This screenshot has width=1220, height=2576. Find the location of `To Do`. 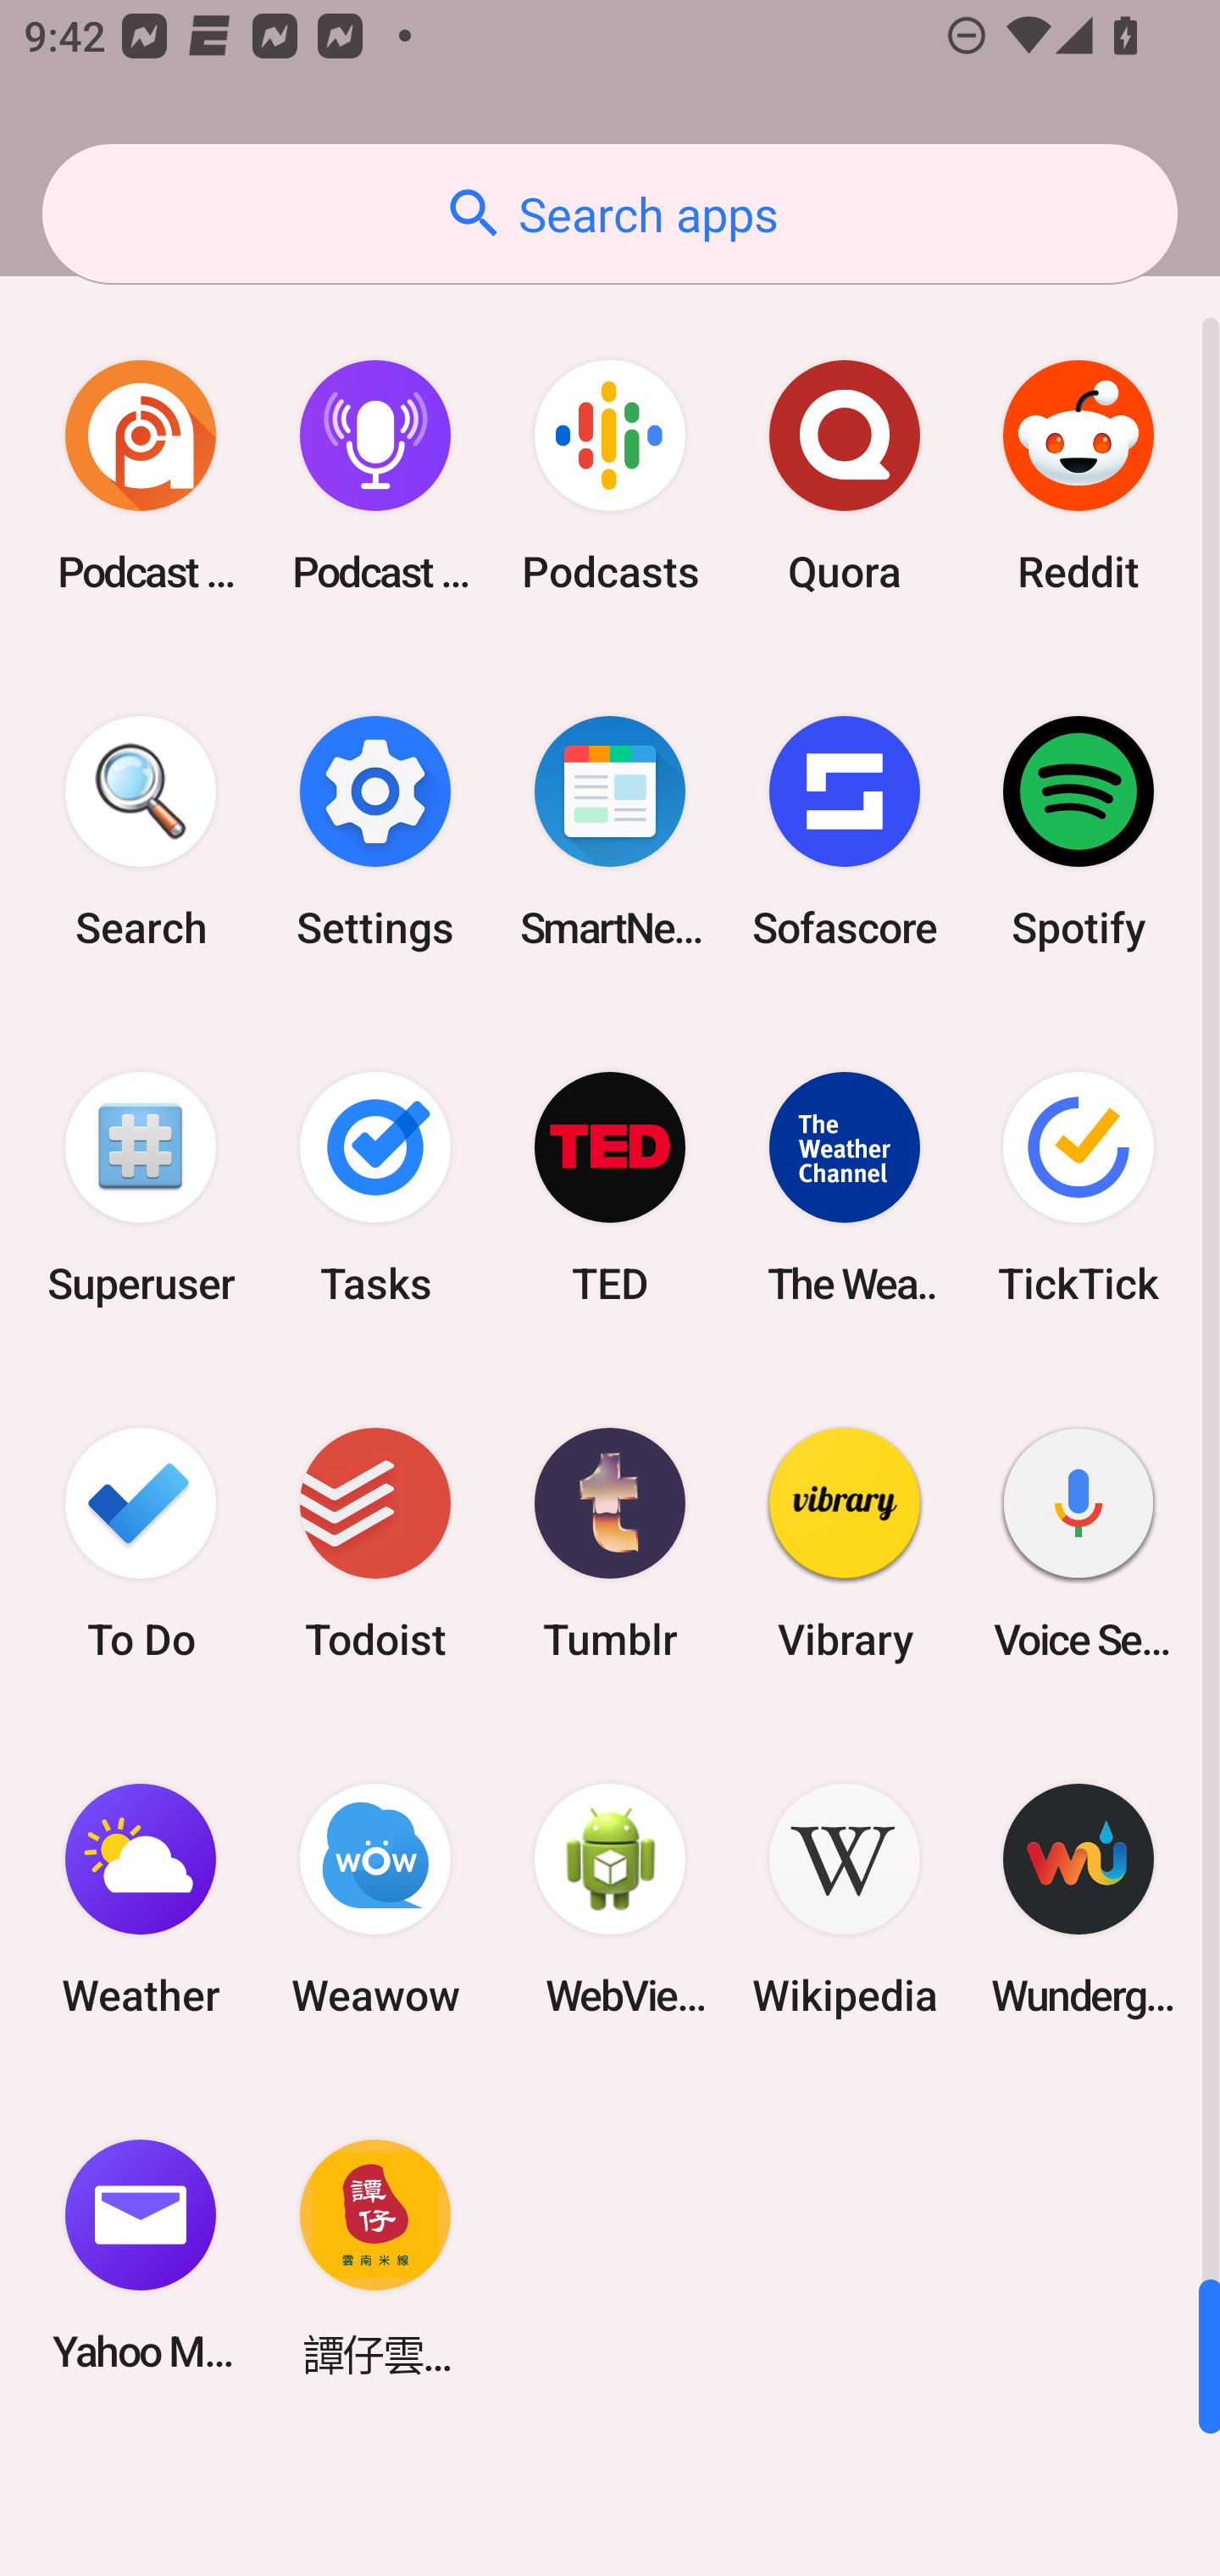

To Do is located at coordinates (141, 1542).